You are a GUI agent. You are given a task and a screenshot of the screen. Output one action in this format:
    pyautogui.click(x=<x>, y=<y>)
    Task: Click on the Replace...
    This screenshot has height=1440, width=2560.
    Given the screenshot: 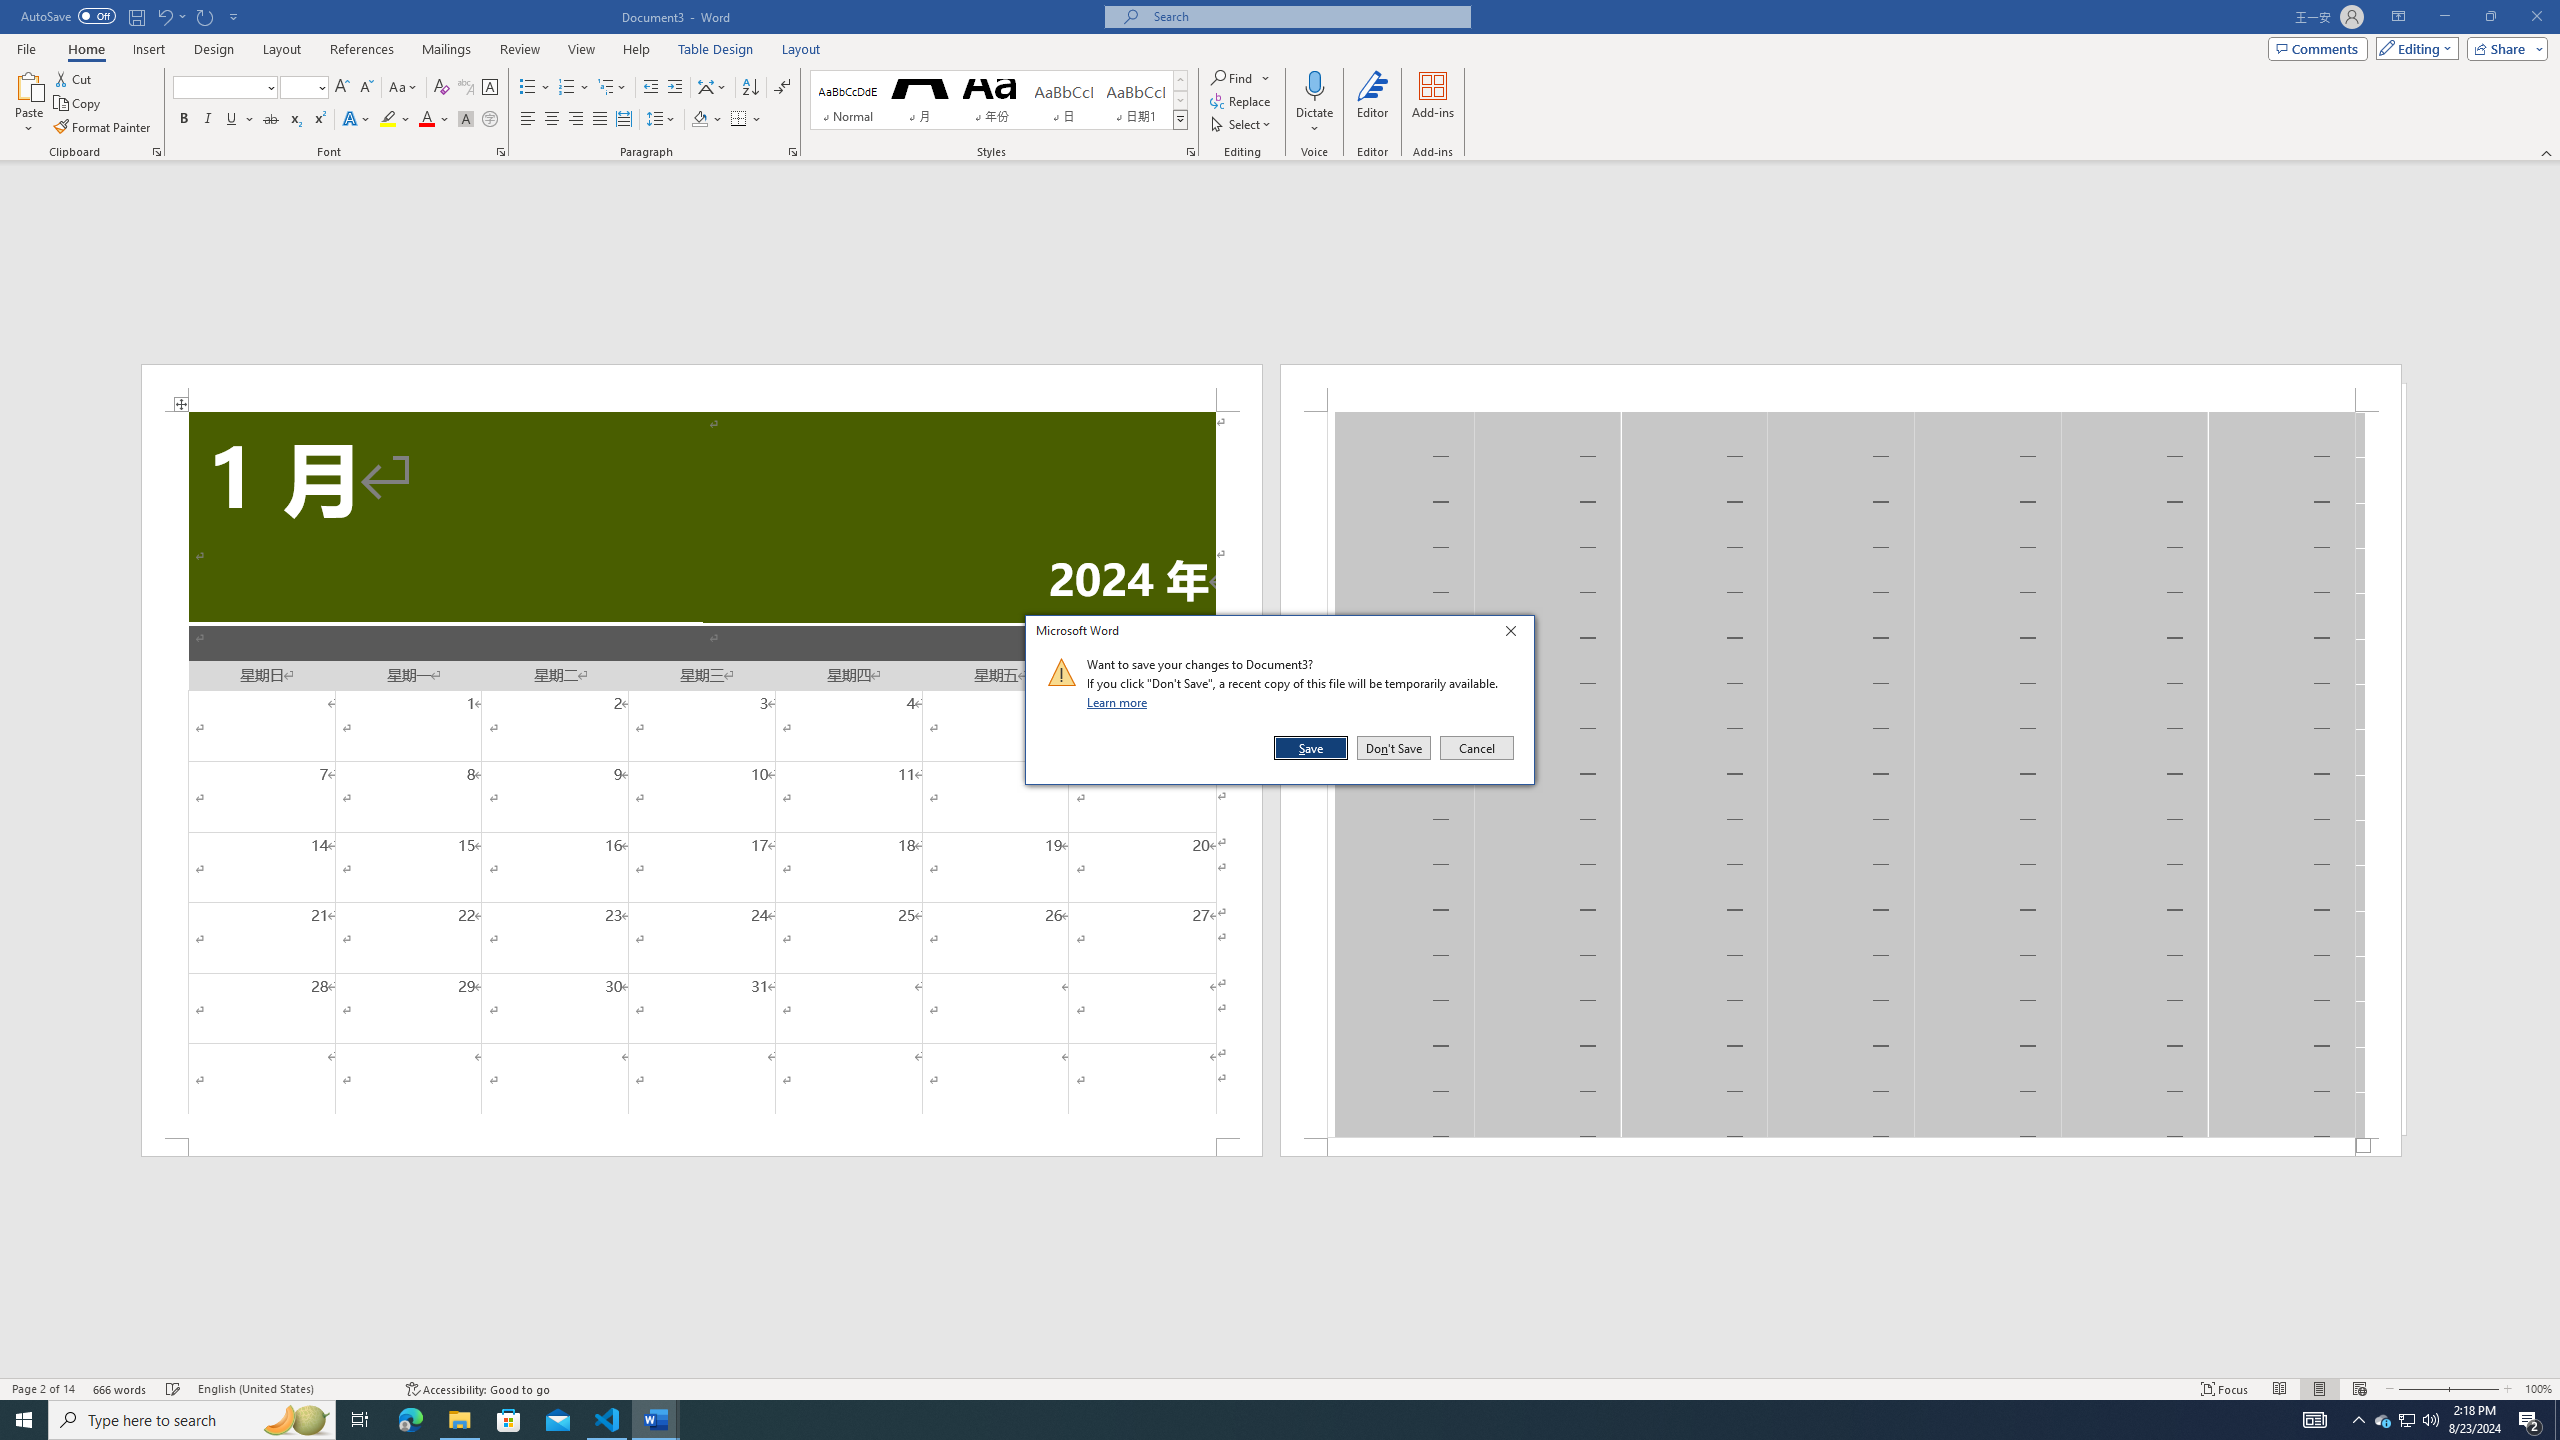 What is the action you would take?
    pyautogui.click(x=1241, y=100)
    